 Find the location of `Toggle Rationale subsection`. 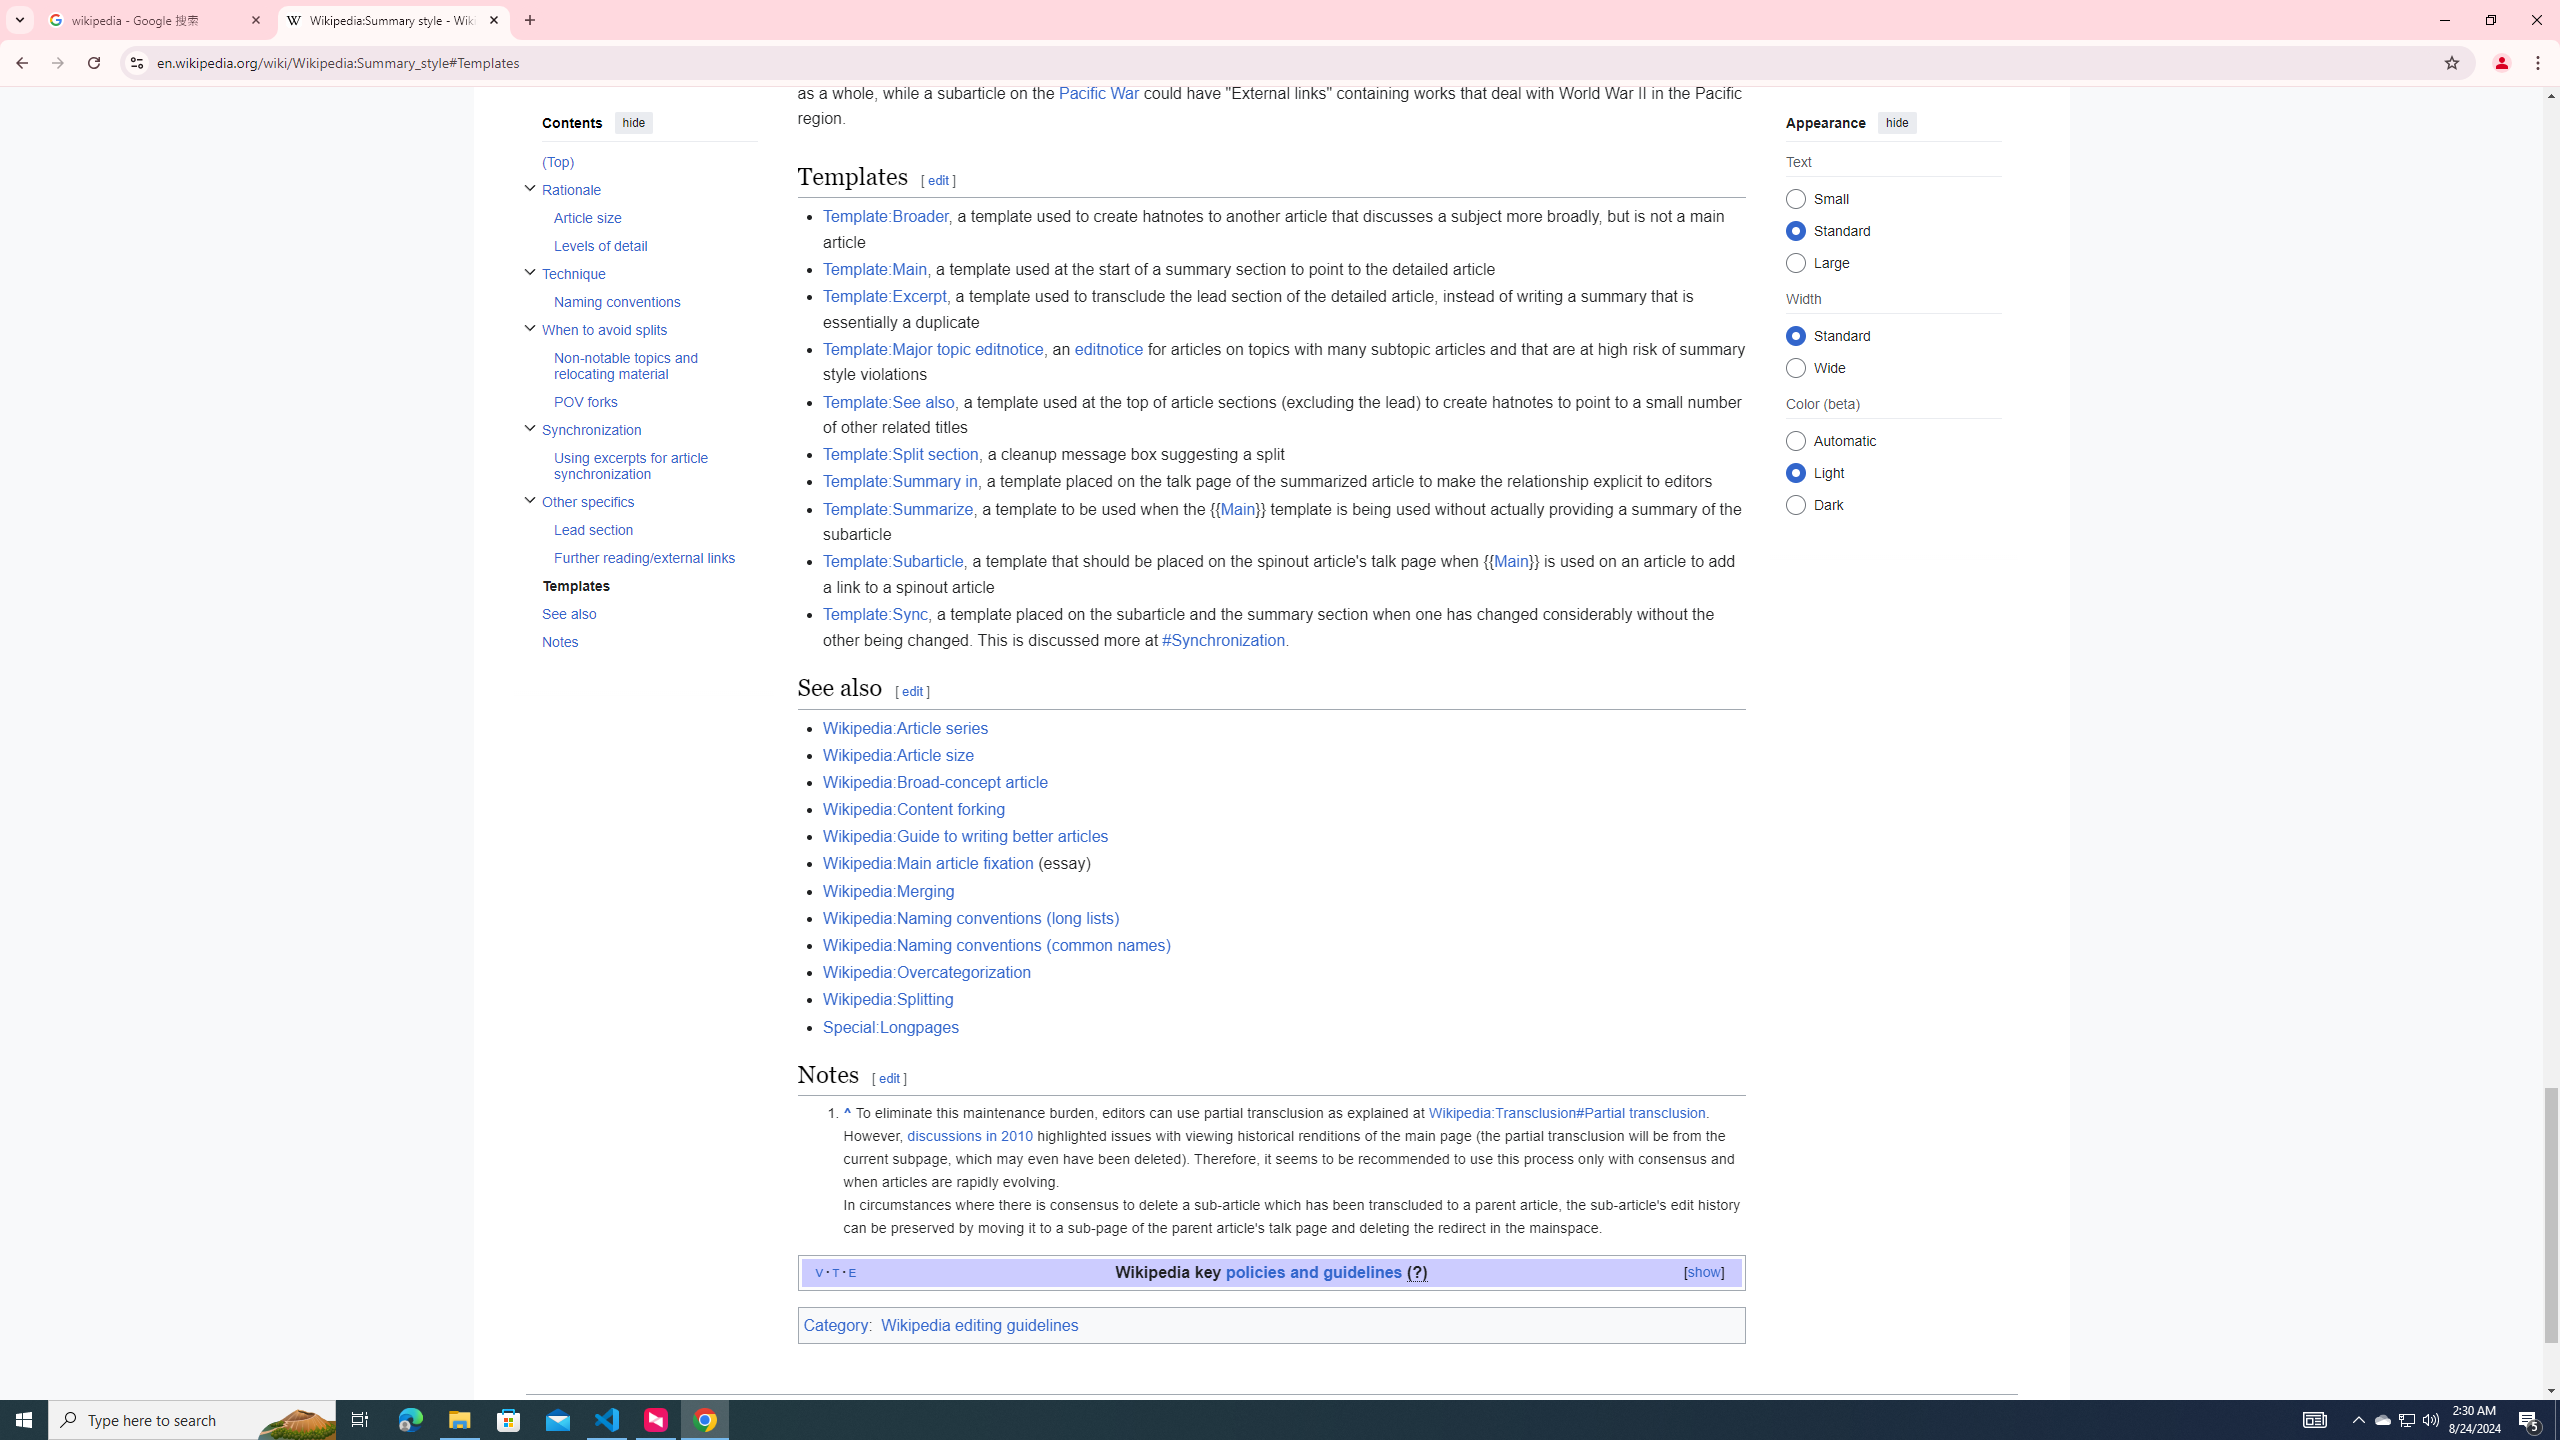

Toggle Rationale subsection is located at coordinates (528, 186).